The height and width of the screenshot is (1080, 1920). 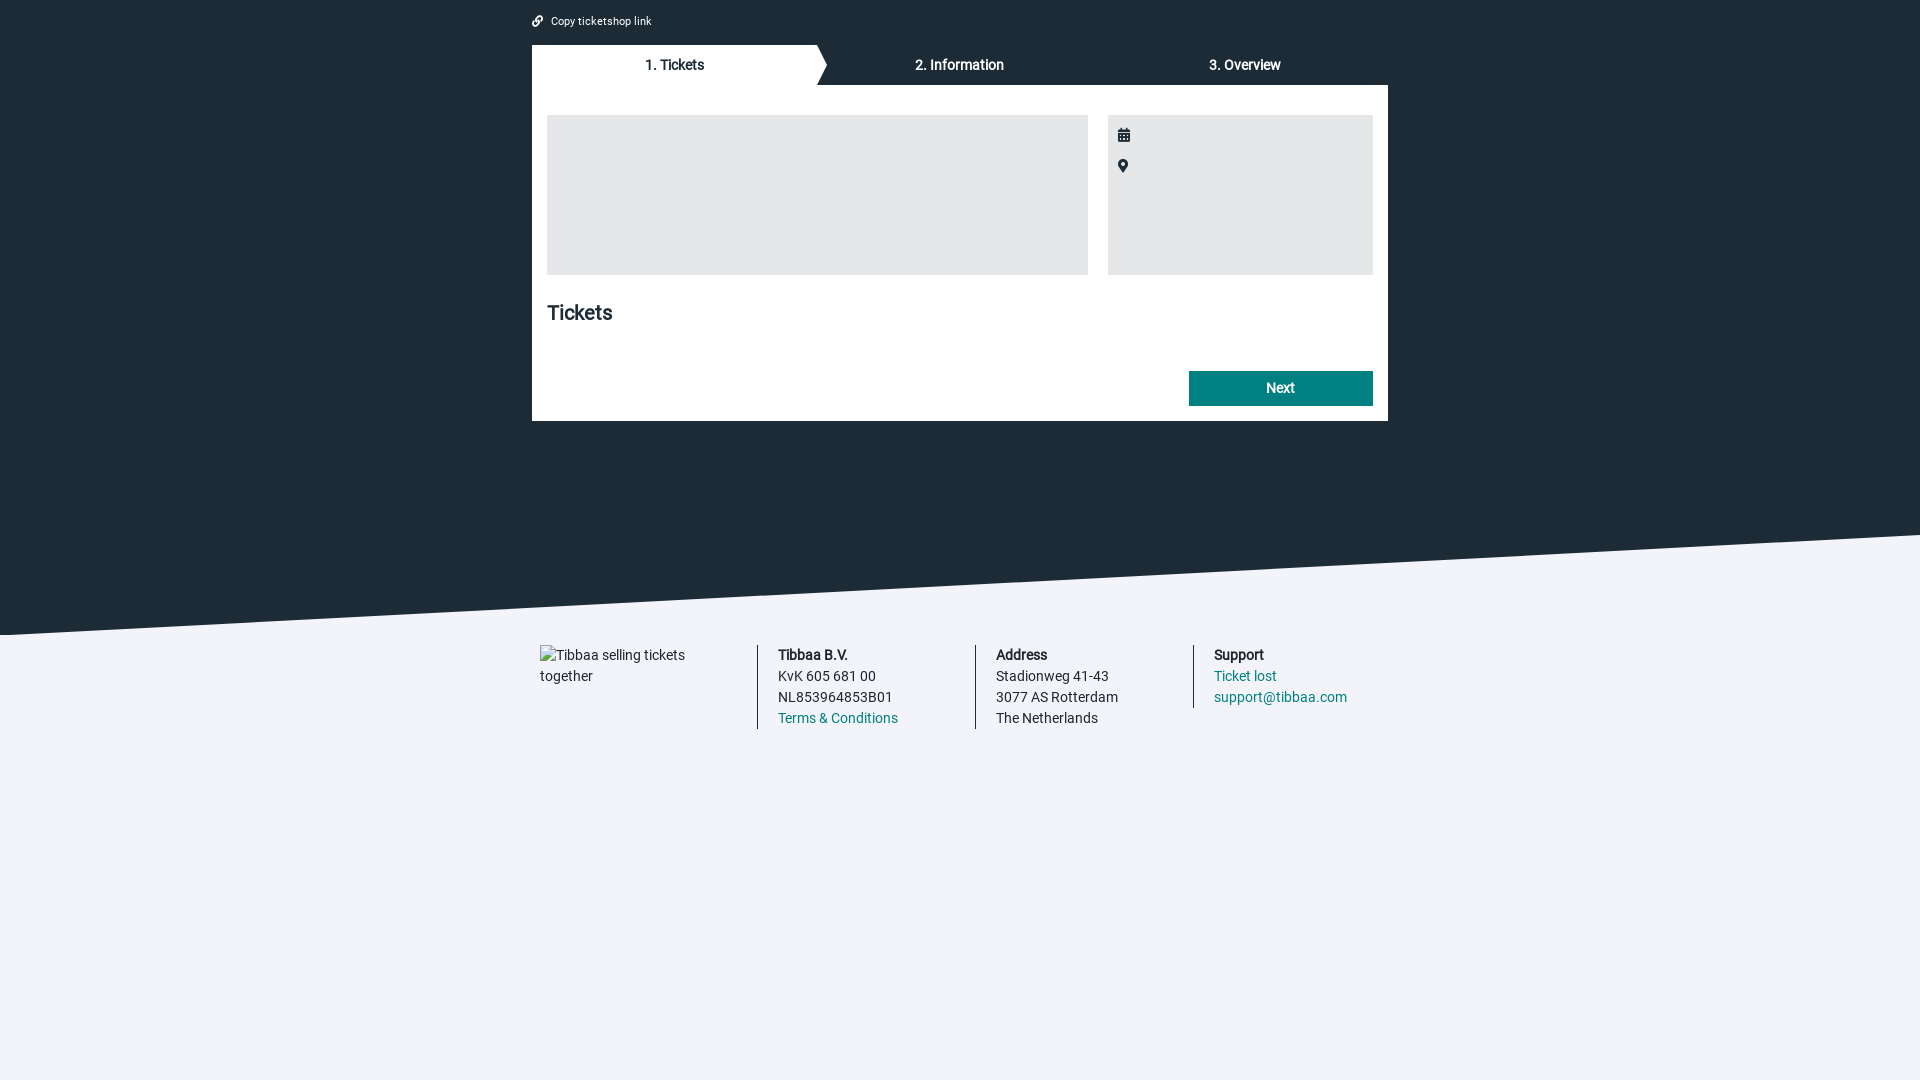 What do you see at coordinates (960, 64) in the screenshot?
I see `2. Information` at bounding box center [960, 64].